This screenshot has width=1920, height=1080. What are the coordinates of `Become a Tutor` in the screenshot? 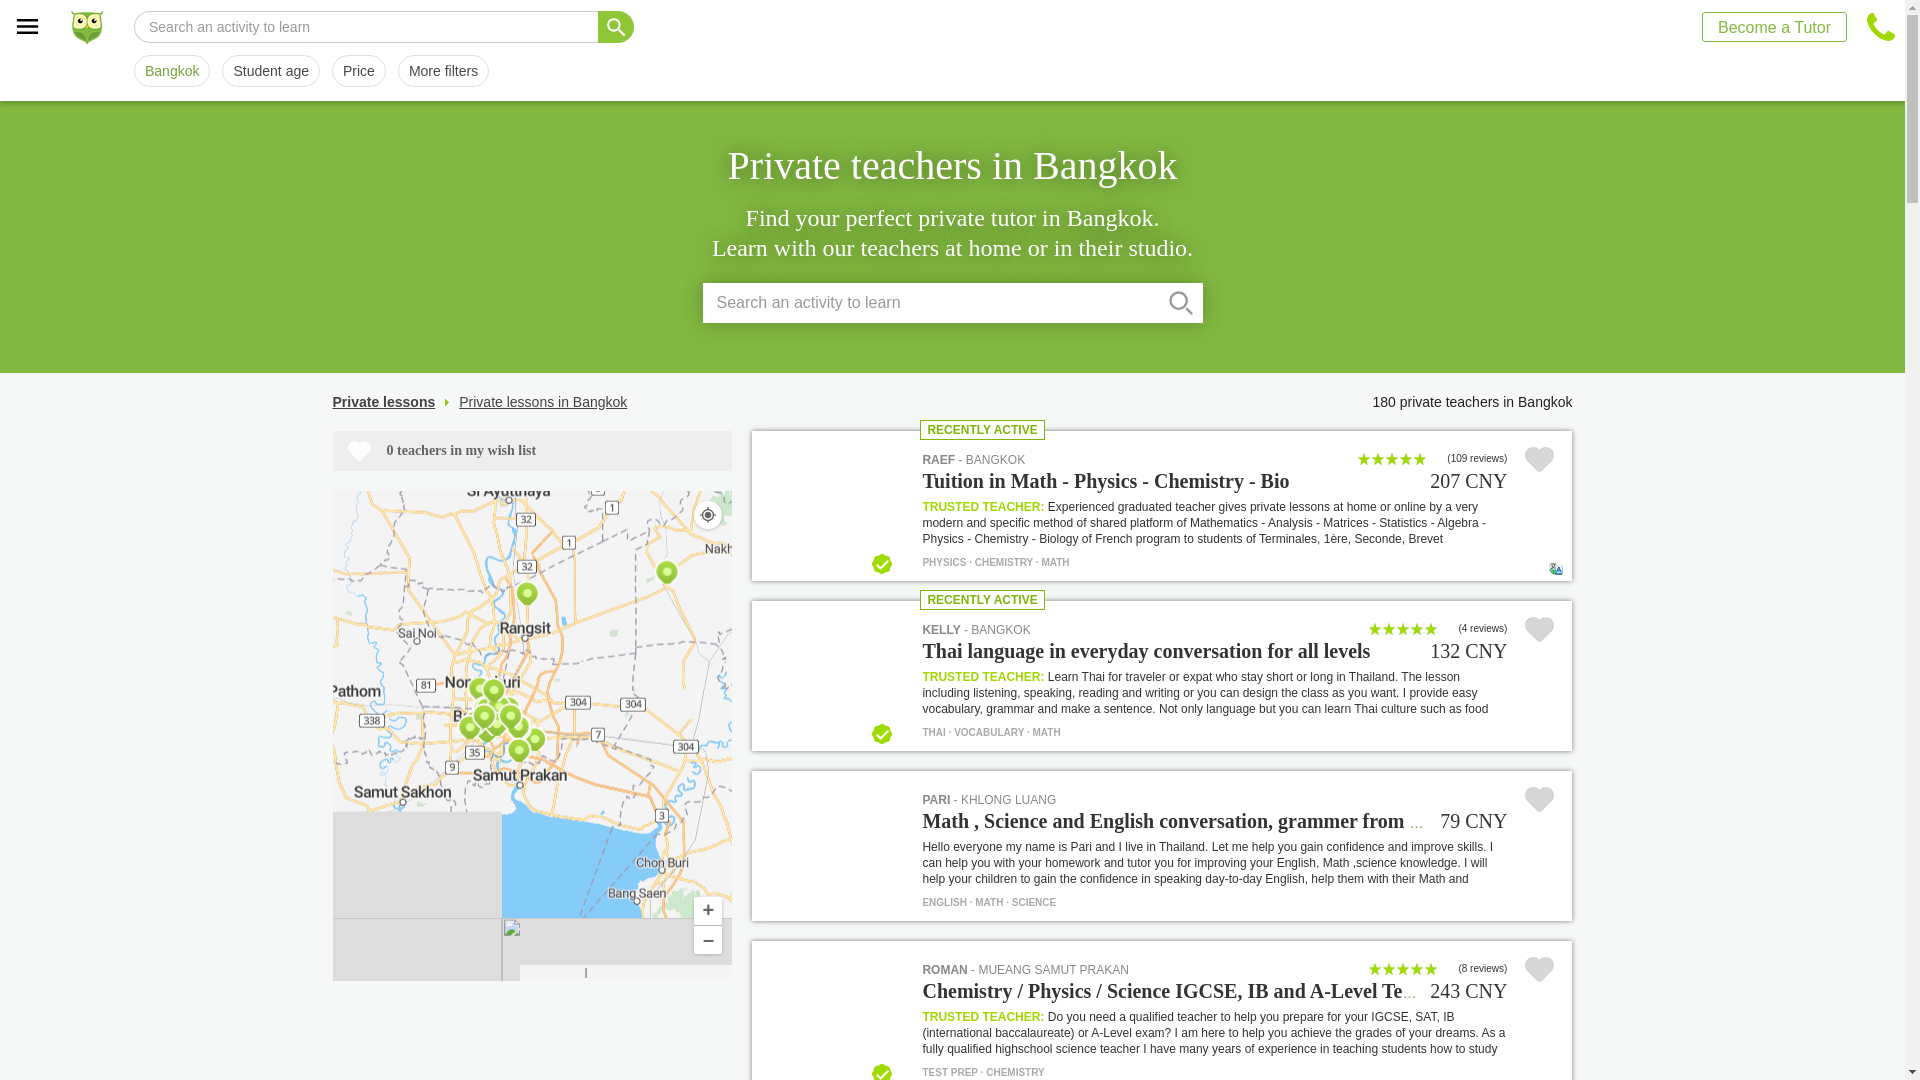 It's located at (271, 71).